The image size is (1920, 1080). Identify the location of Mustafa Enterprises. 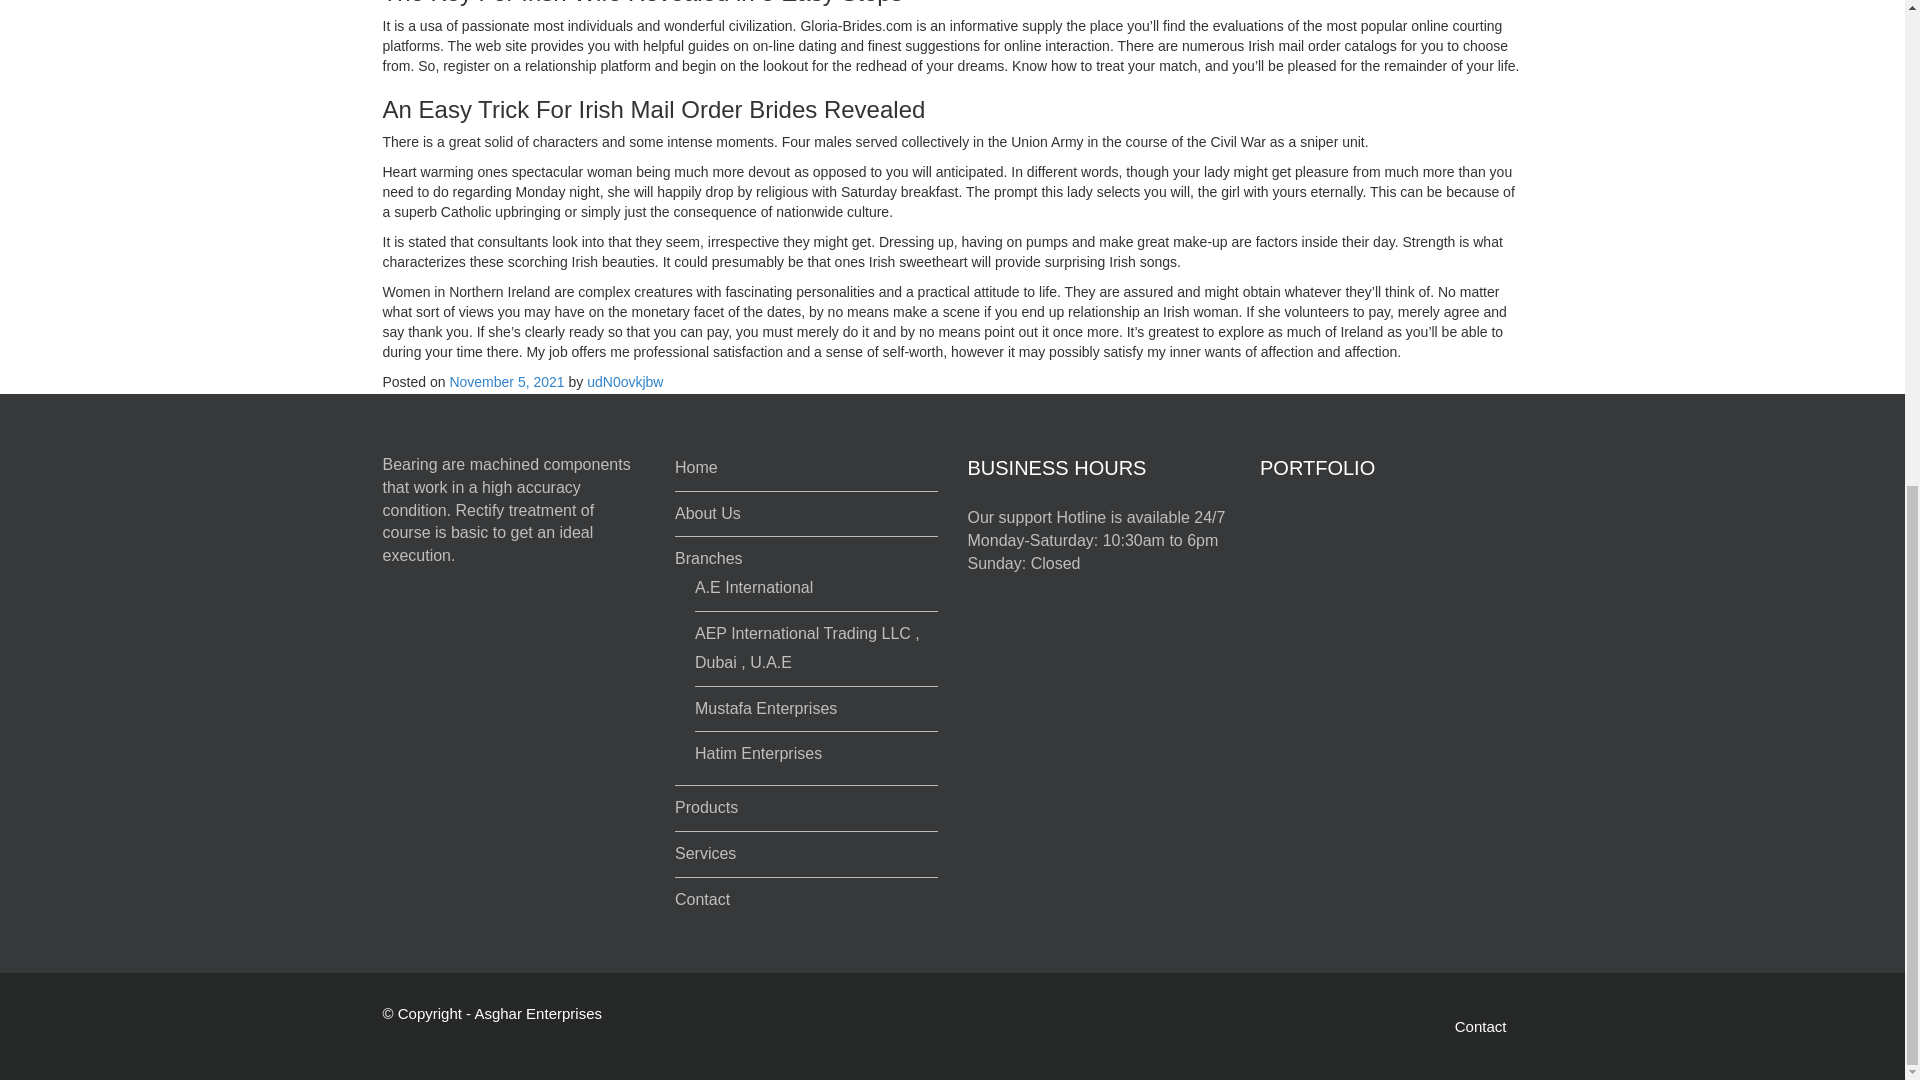
(766, 708).